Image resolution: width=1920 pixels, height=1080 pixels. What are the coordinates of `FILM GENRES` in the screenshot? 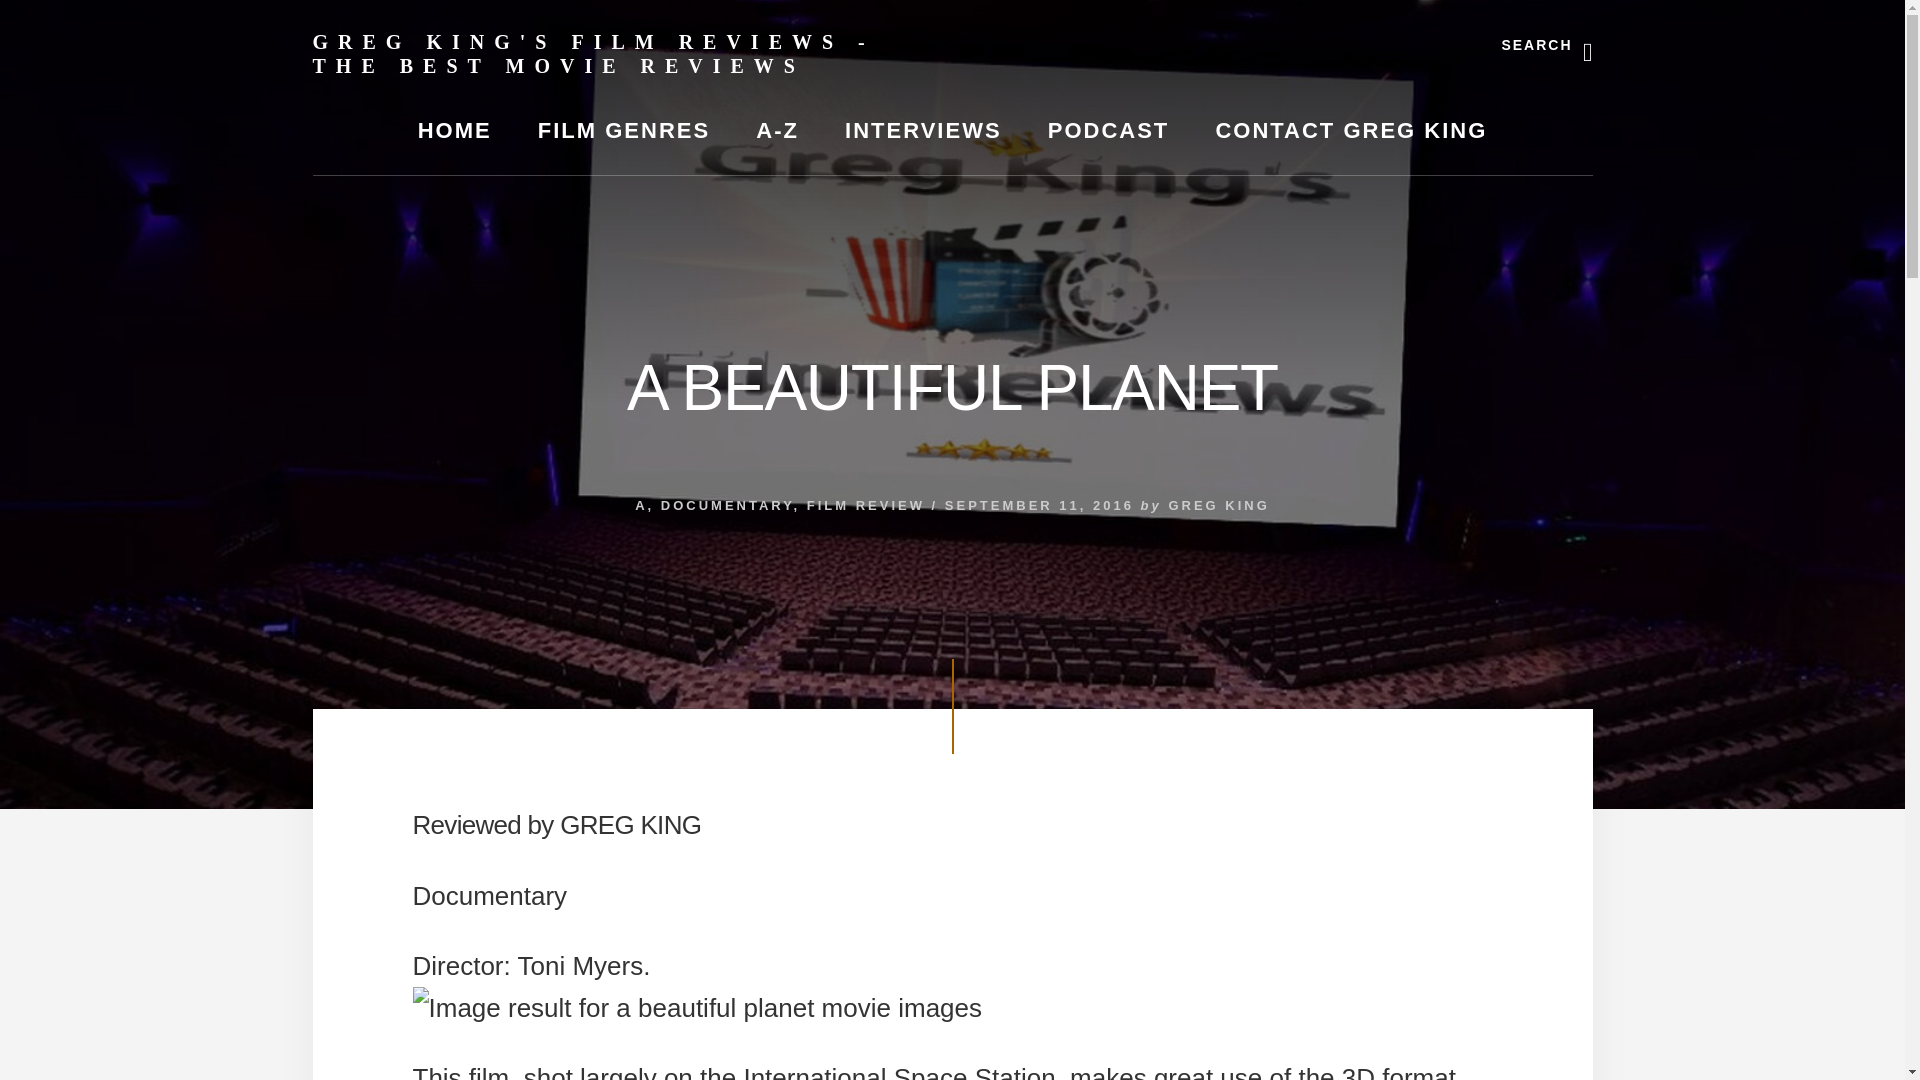 It's located at (624, 130).